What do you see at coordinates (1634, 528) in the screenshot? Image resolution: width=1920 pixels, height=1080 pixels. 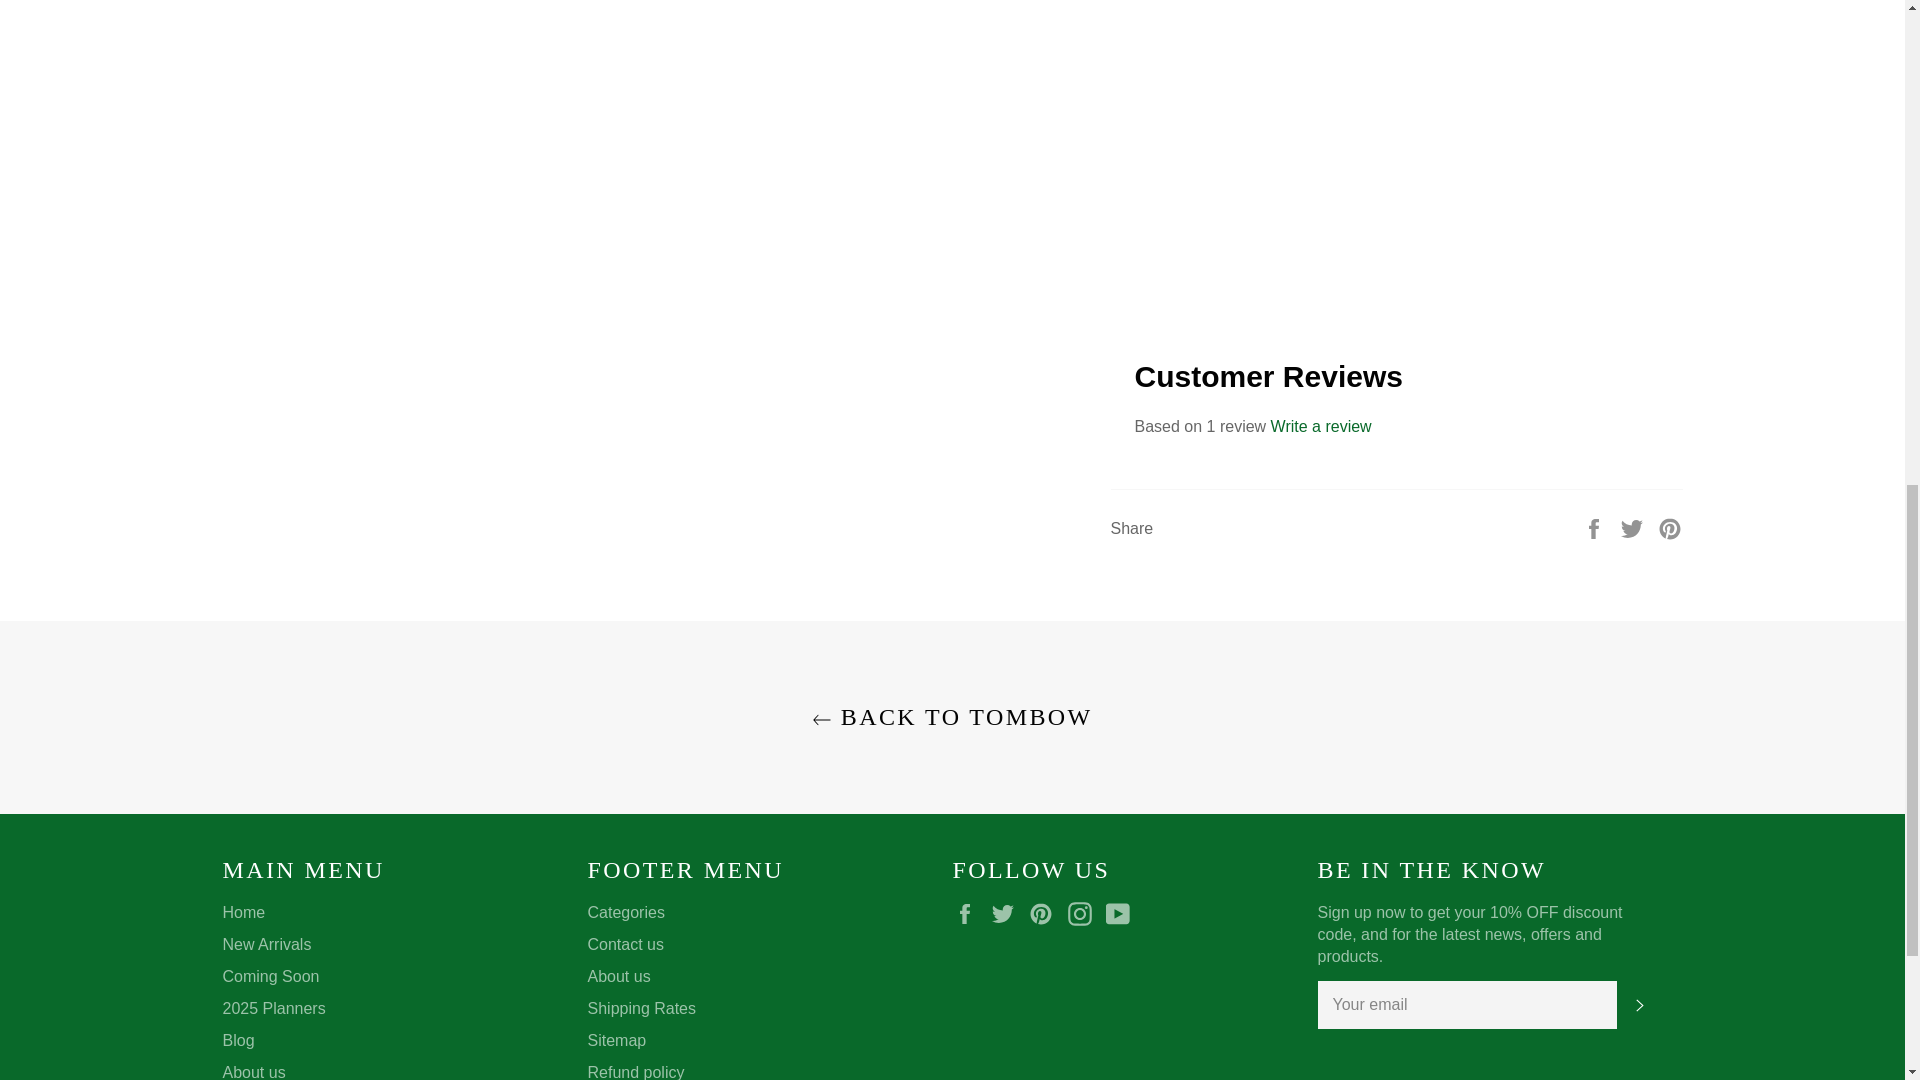 I see `Tweet on Twitter` at bounding box center [1634, 528].